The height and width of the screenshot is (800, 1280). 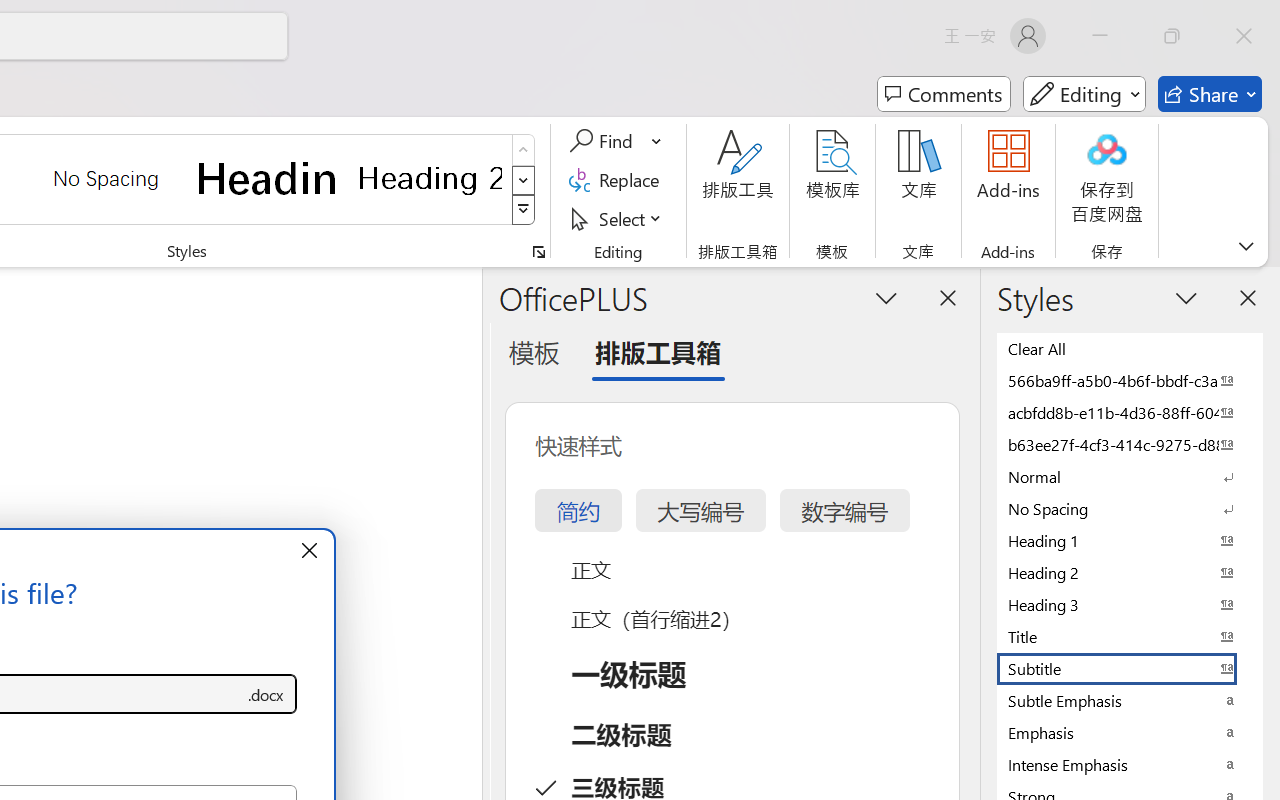 What do you see at coordinates (1130, 348) in the screenshot?
I see `Clear All` at bounding box center [1130, 348].